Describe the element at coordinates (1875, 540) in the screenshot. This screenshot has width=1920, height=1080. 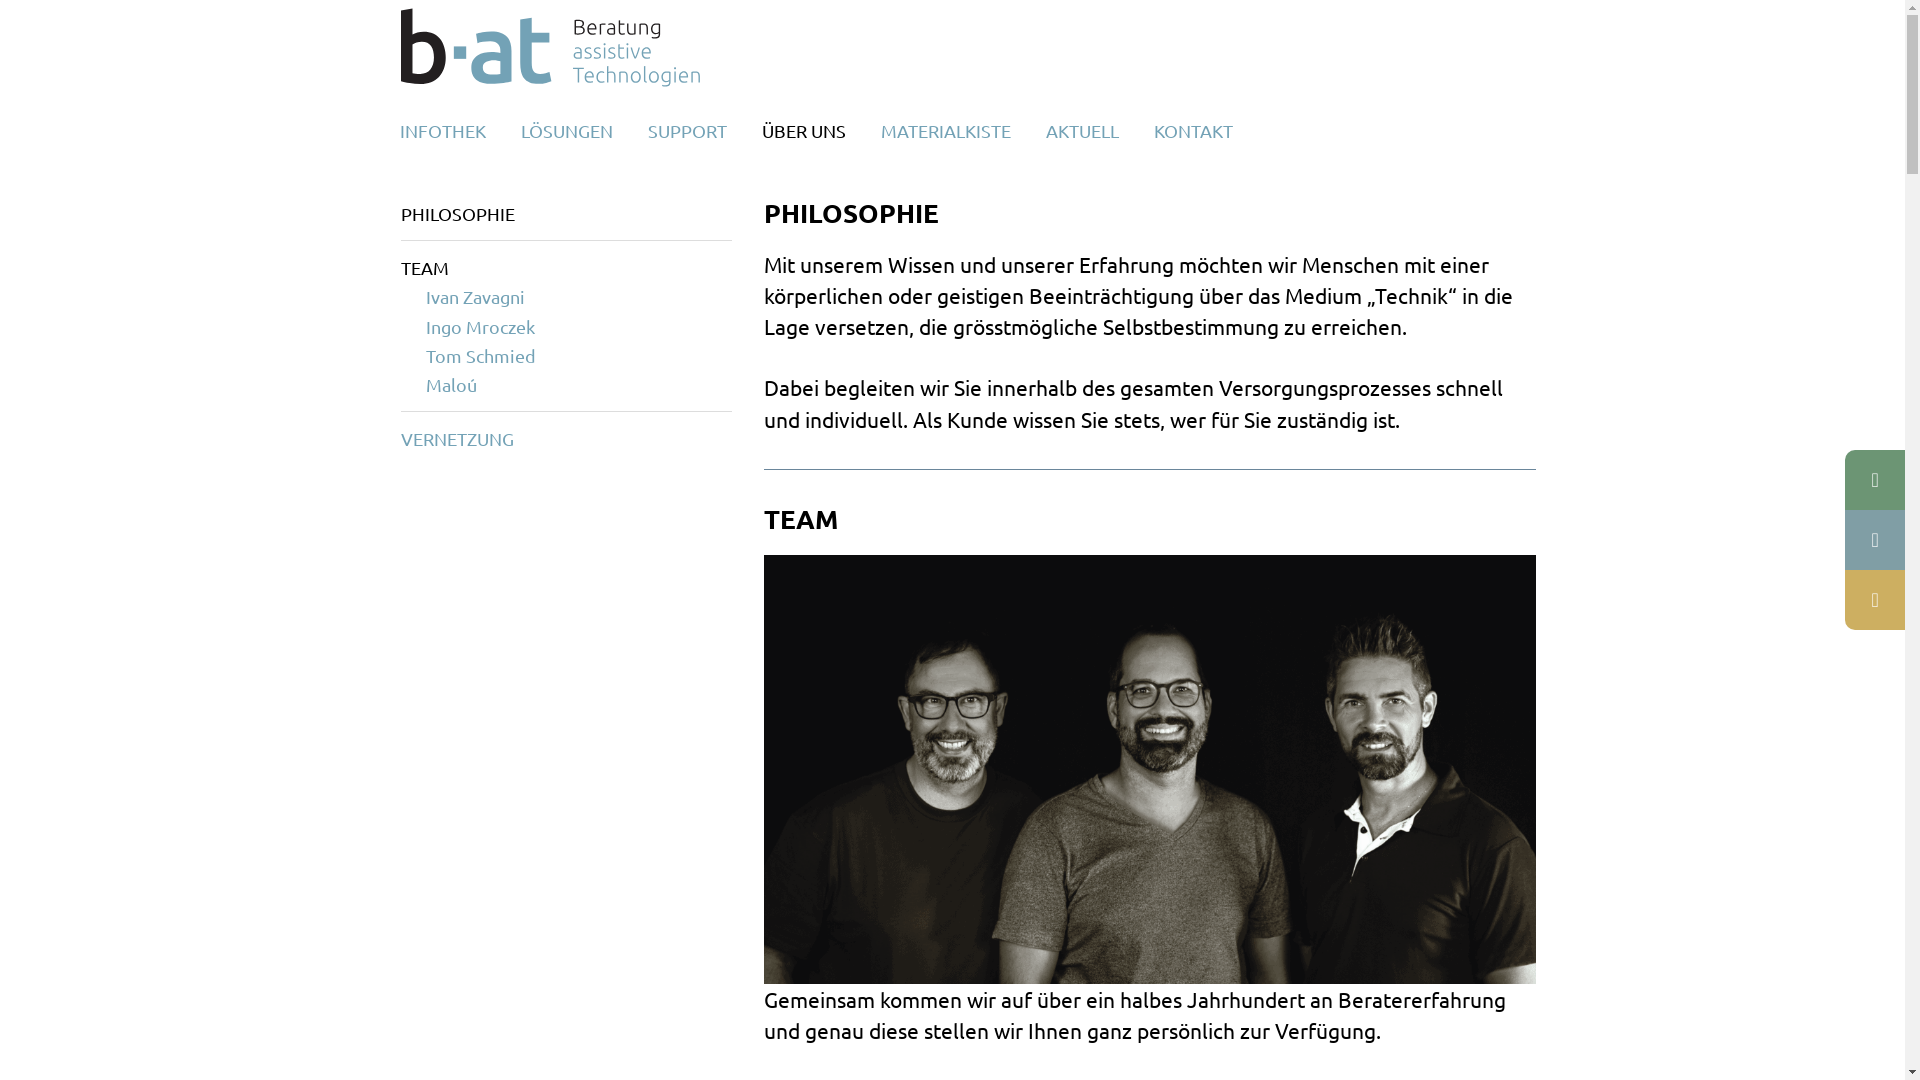
I see `info@b-at.ch` at that location.